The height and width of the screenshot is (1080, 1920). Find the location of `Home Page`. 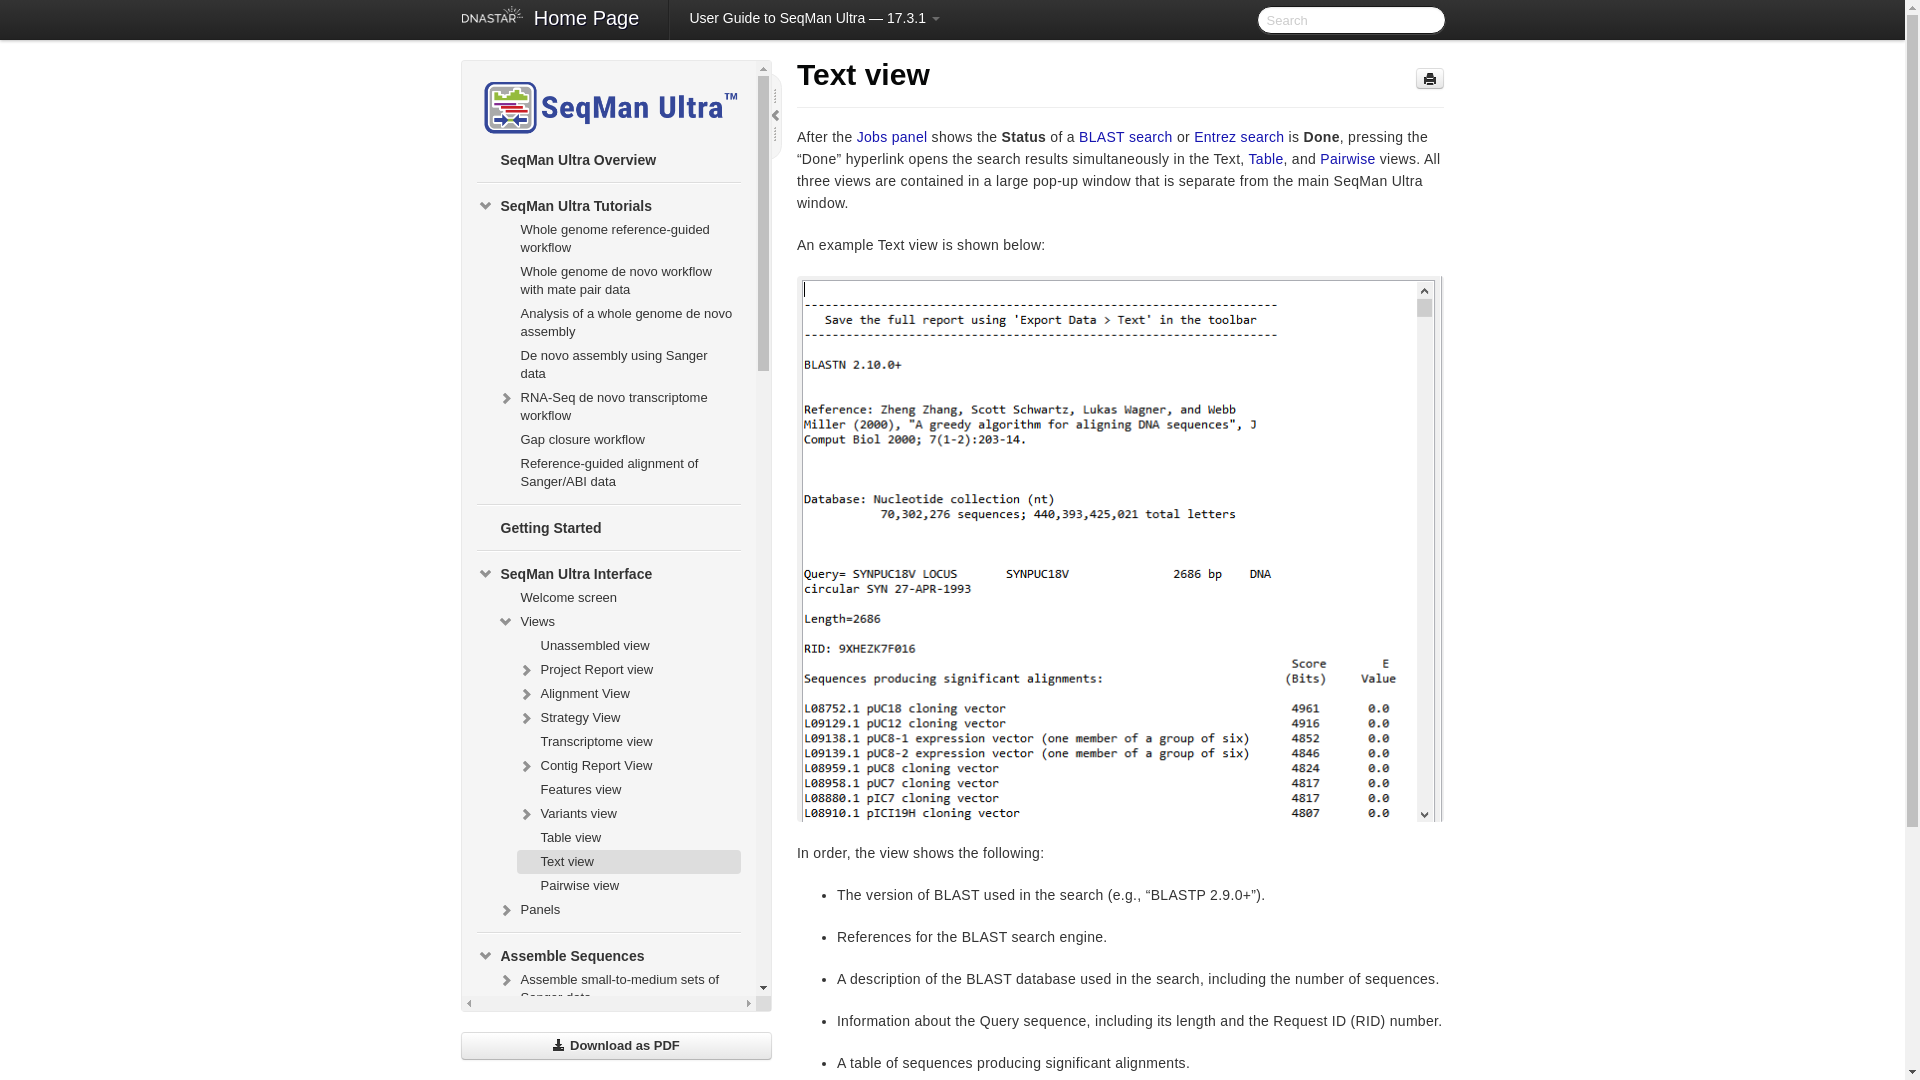

Home Page is located at coordinates (587, 20).